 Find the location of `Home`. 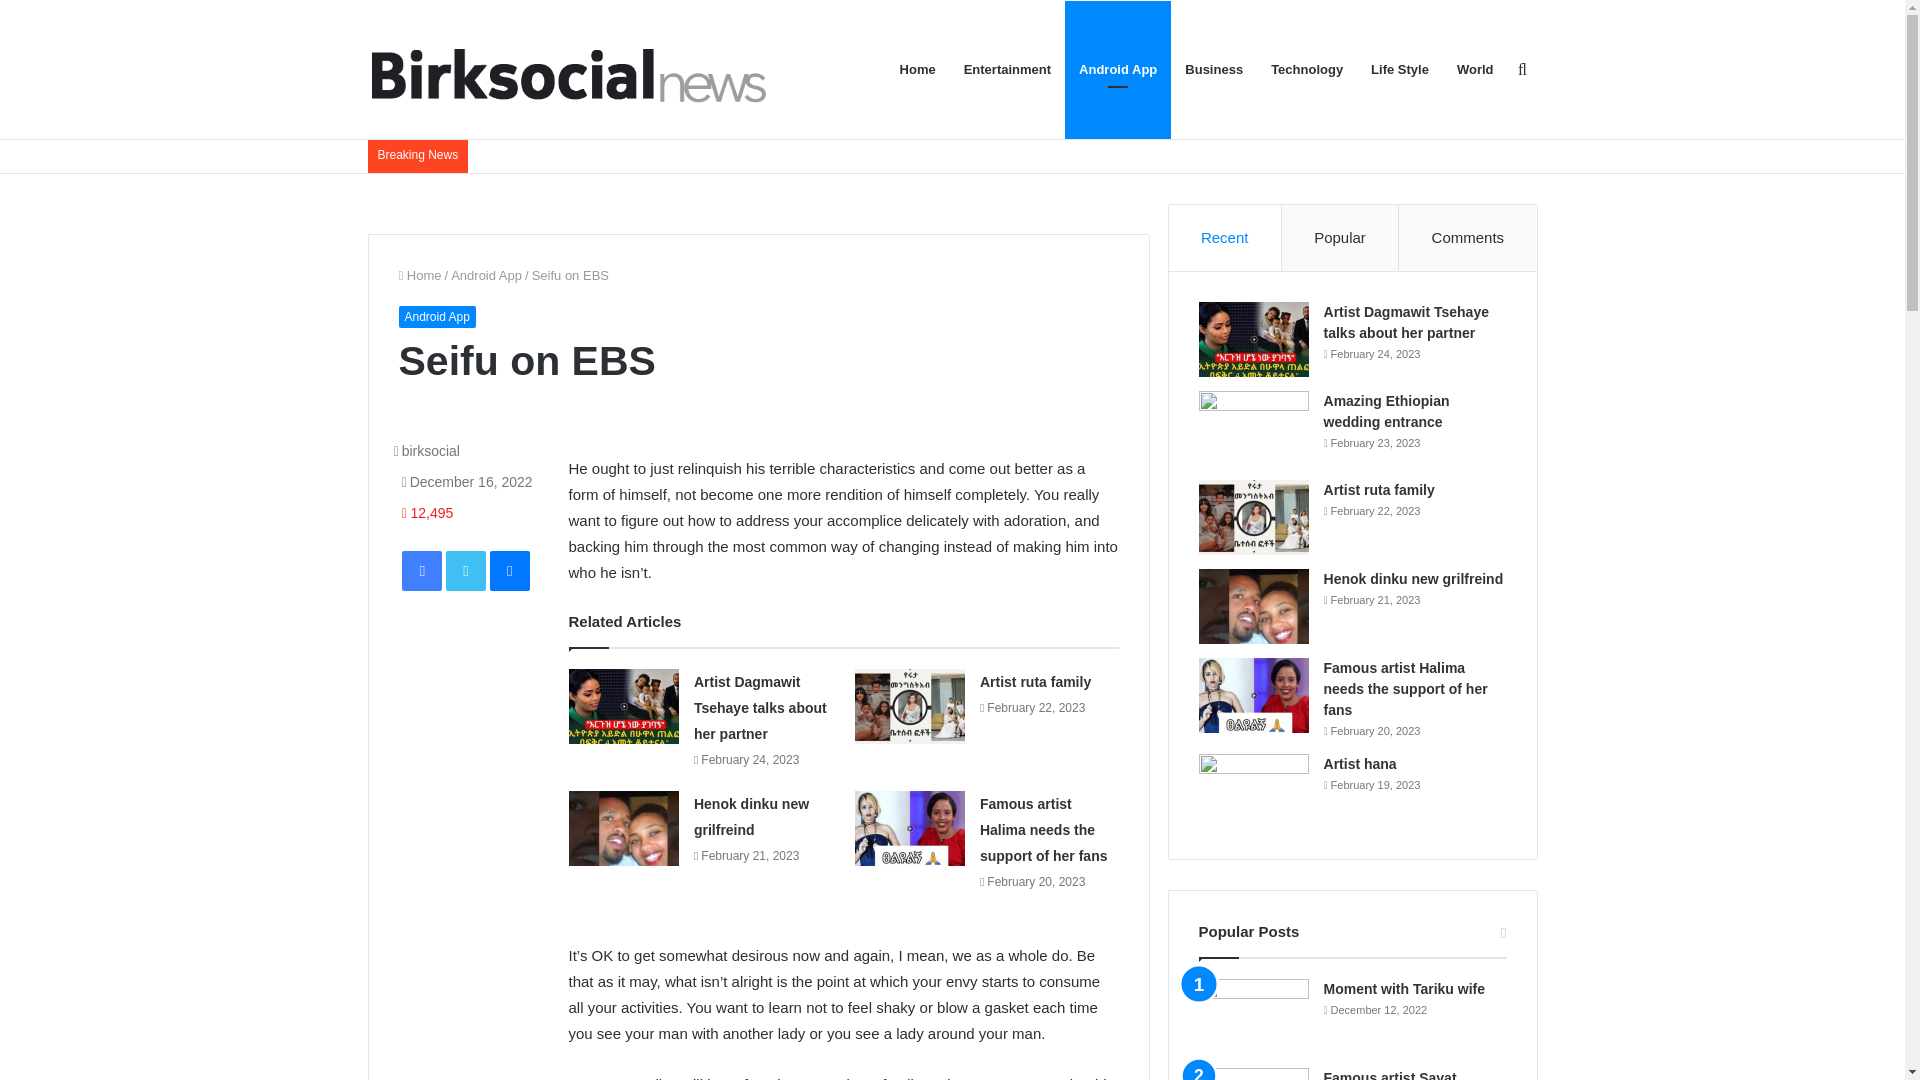

Home is located at coordinates (419, 274).